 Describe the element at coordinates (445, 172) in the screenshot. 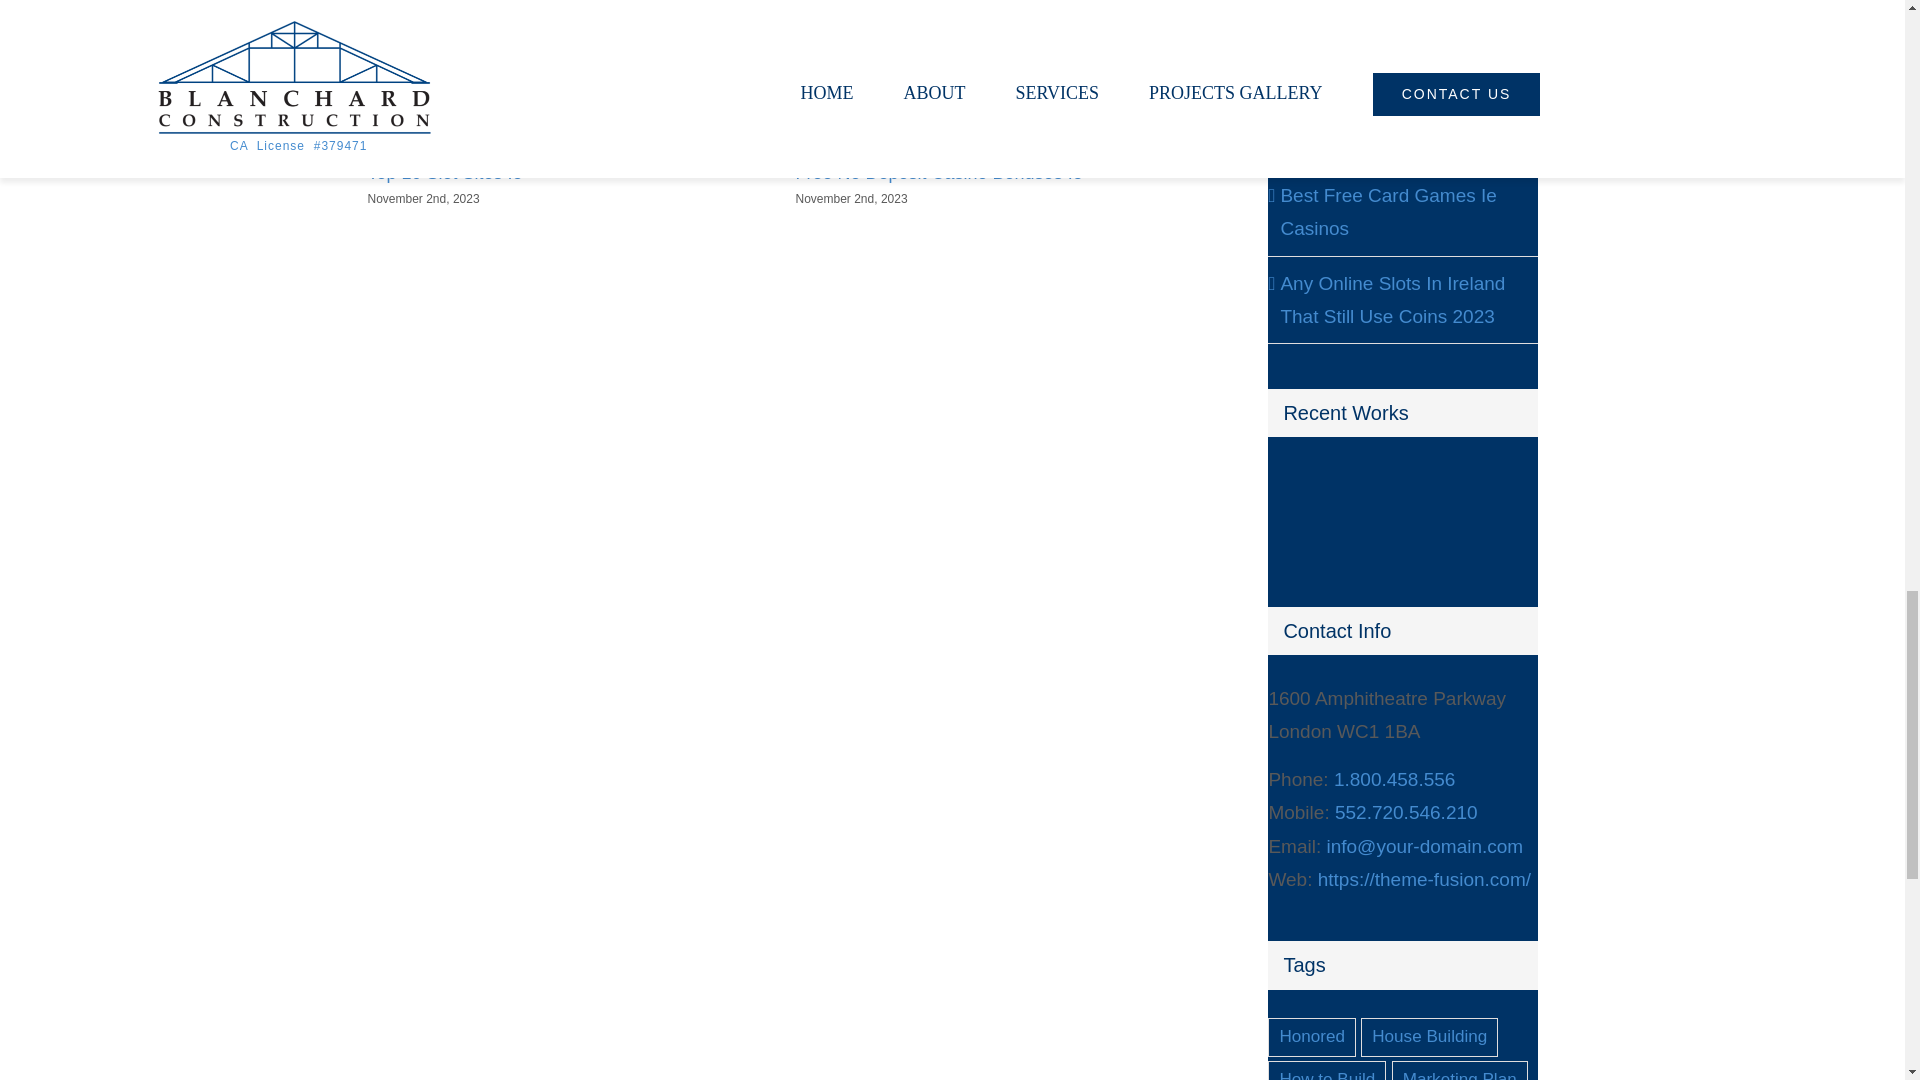

I see `Top 10 Slot Sites Ie` at that location.